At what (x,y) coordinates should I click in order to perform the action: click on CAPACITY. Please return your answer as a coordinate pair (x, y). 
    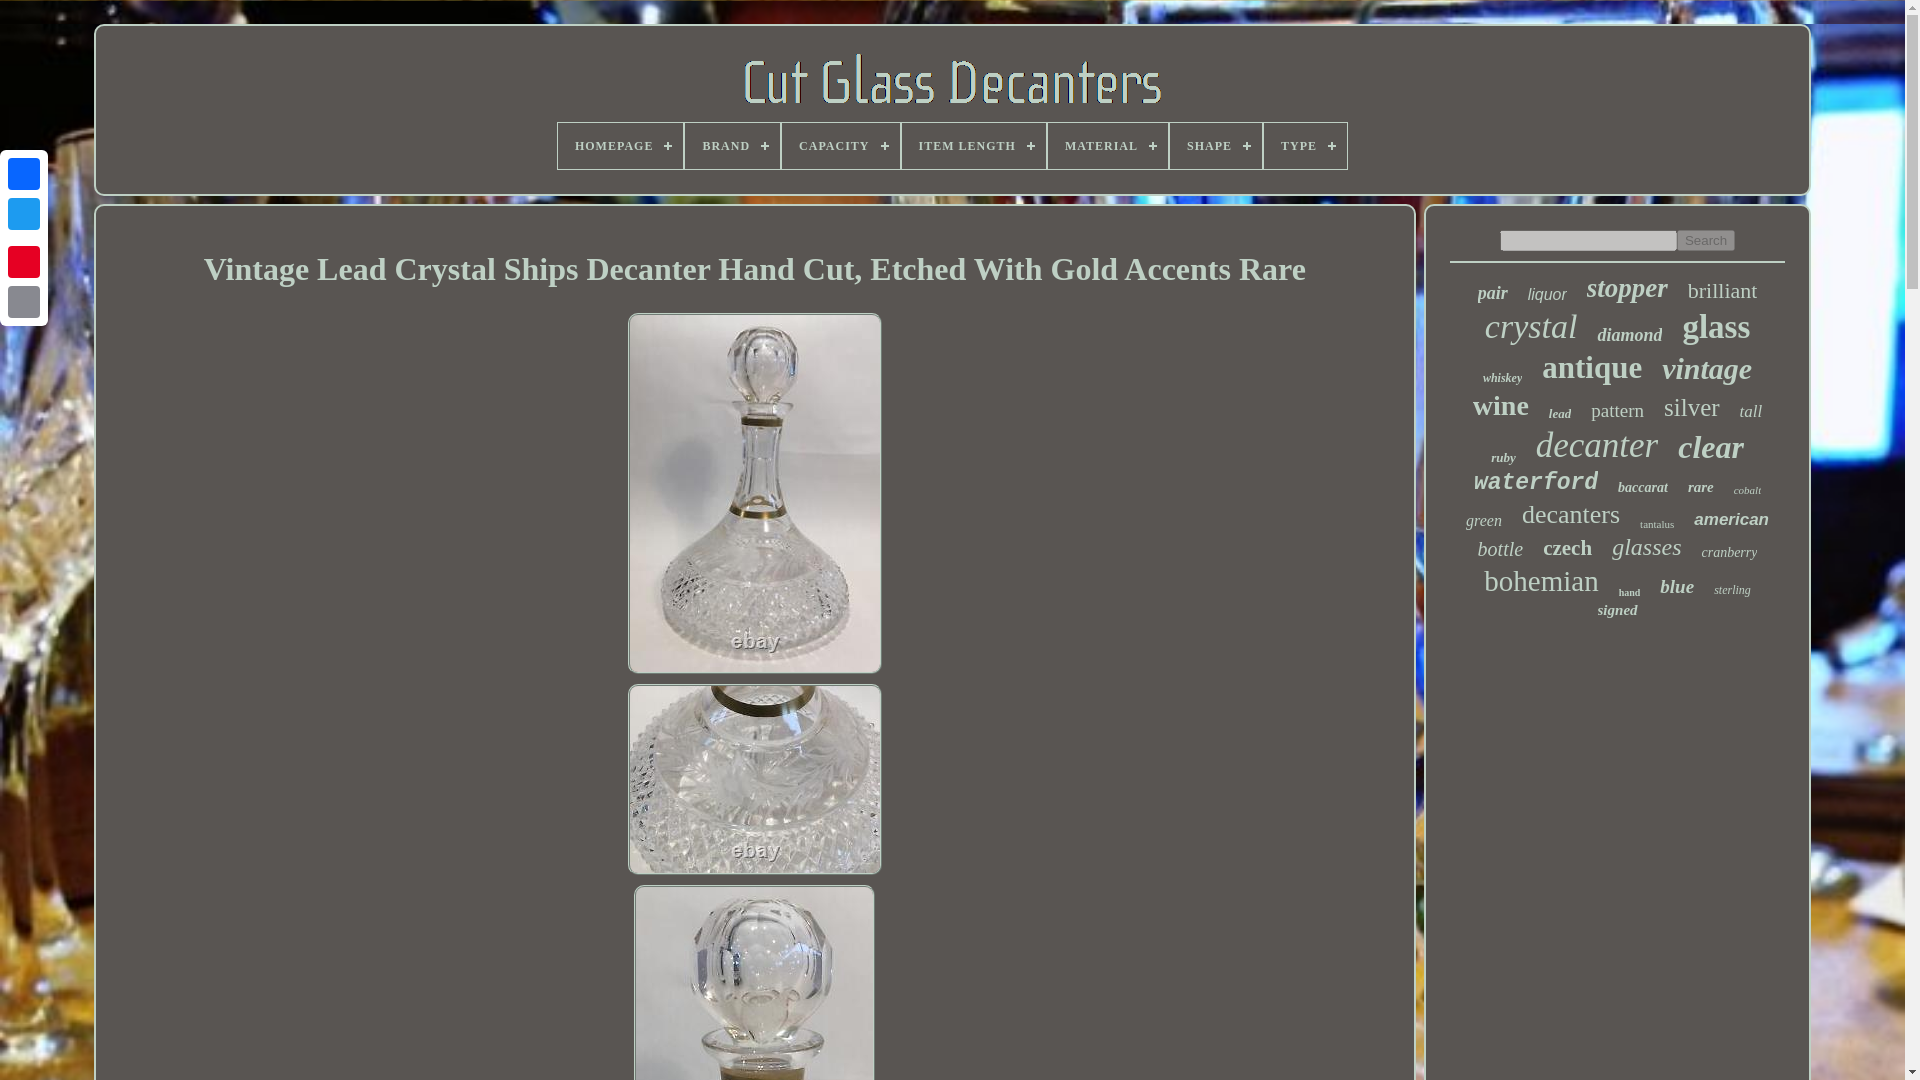
    Looking at the image, I should click on (840, 146).